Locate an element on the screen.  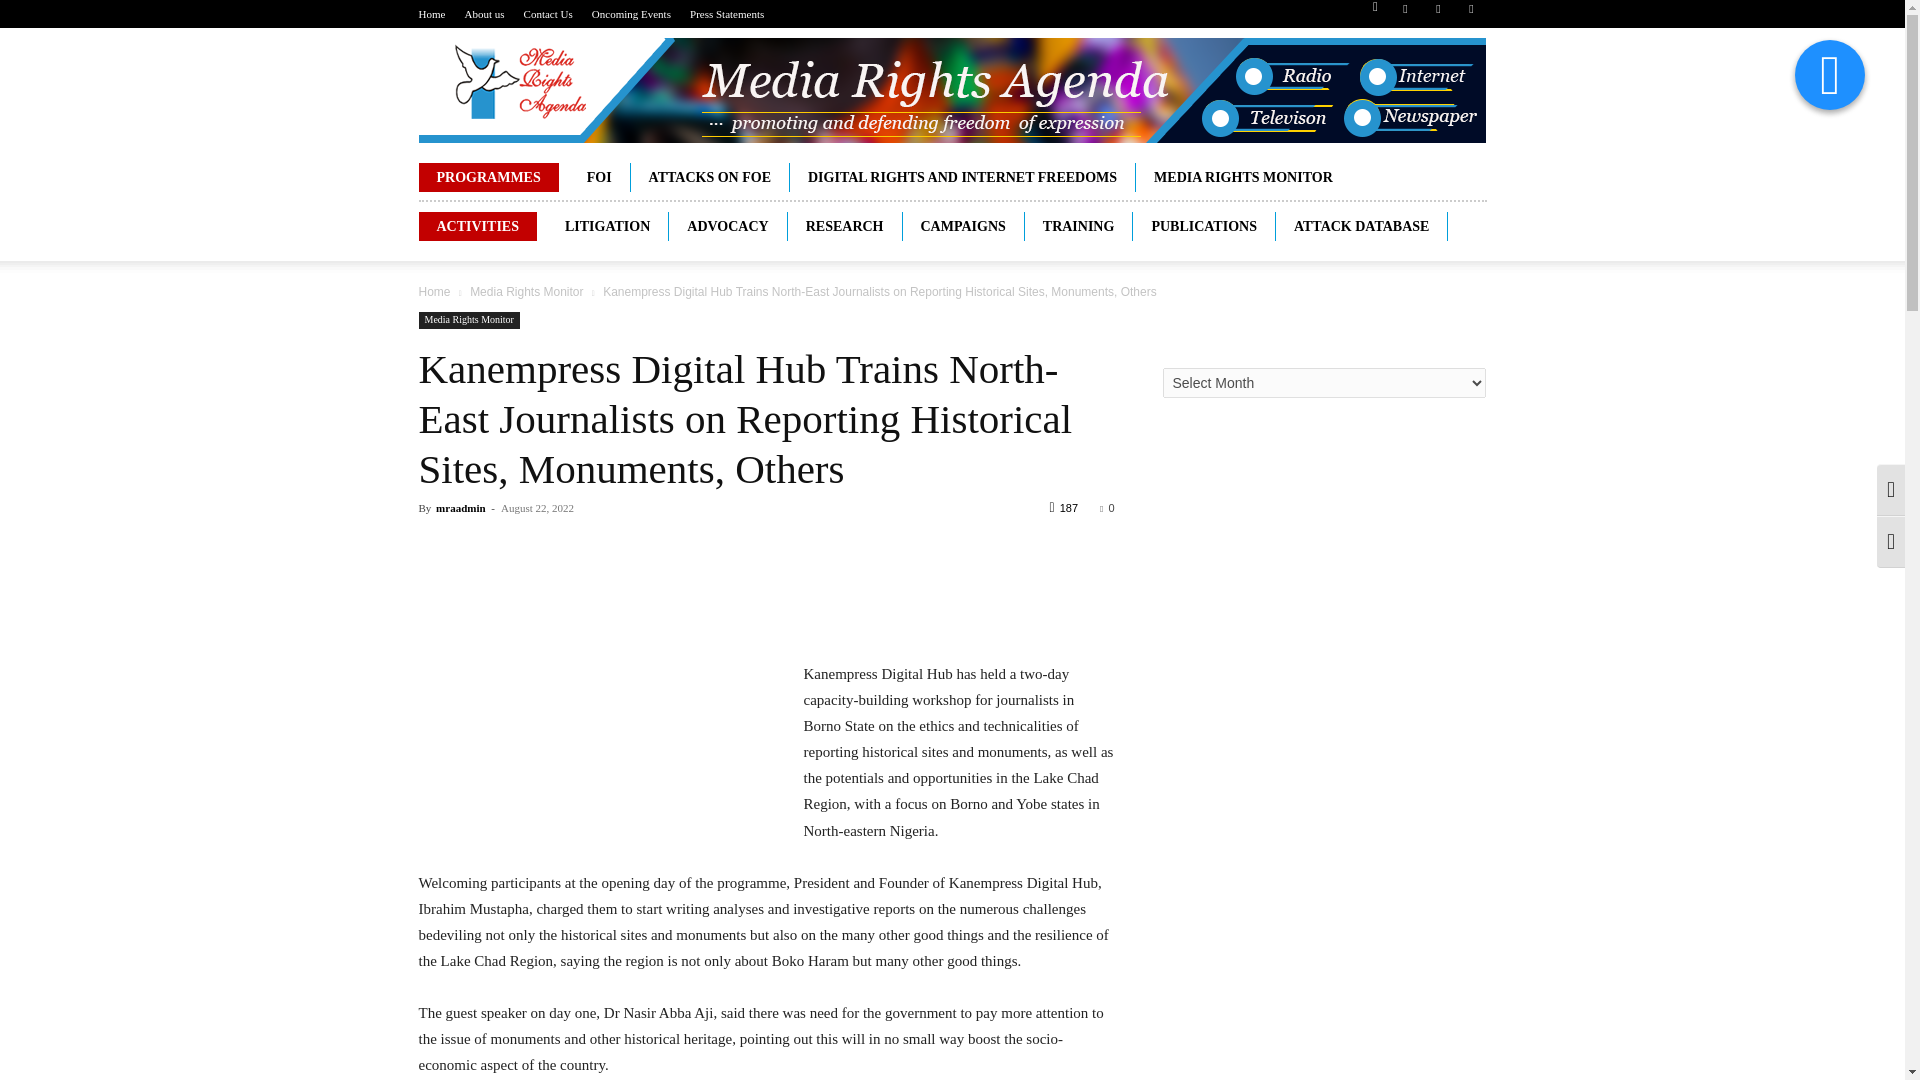
About us is located at coordinates (484, 14).